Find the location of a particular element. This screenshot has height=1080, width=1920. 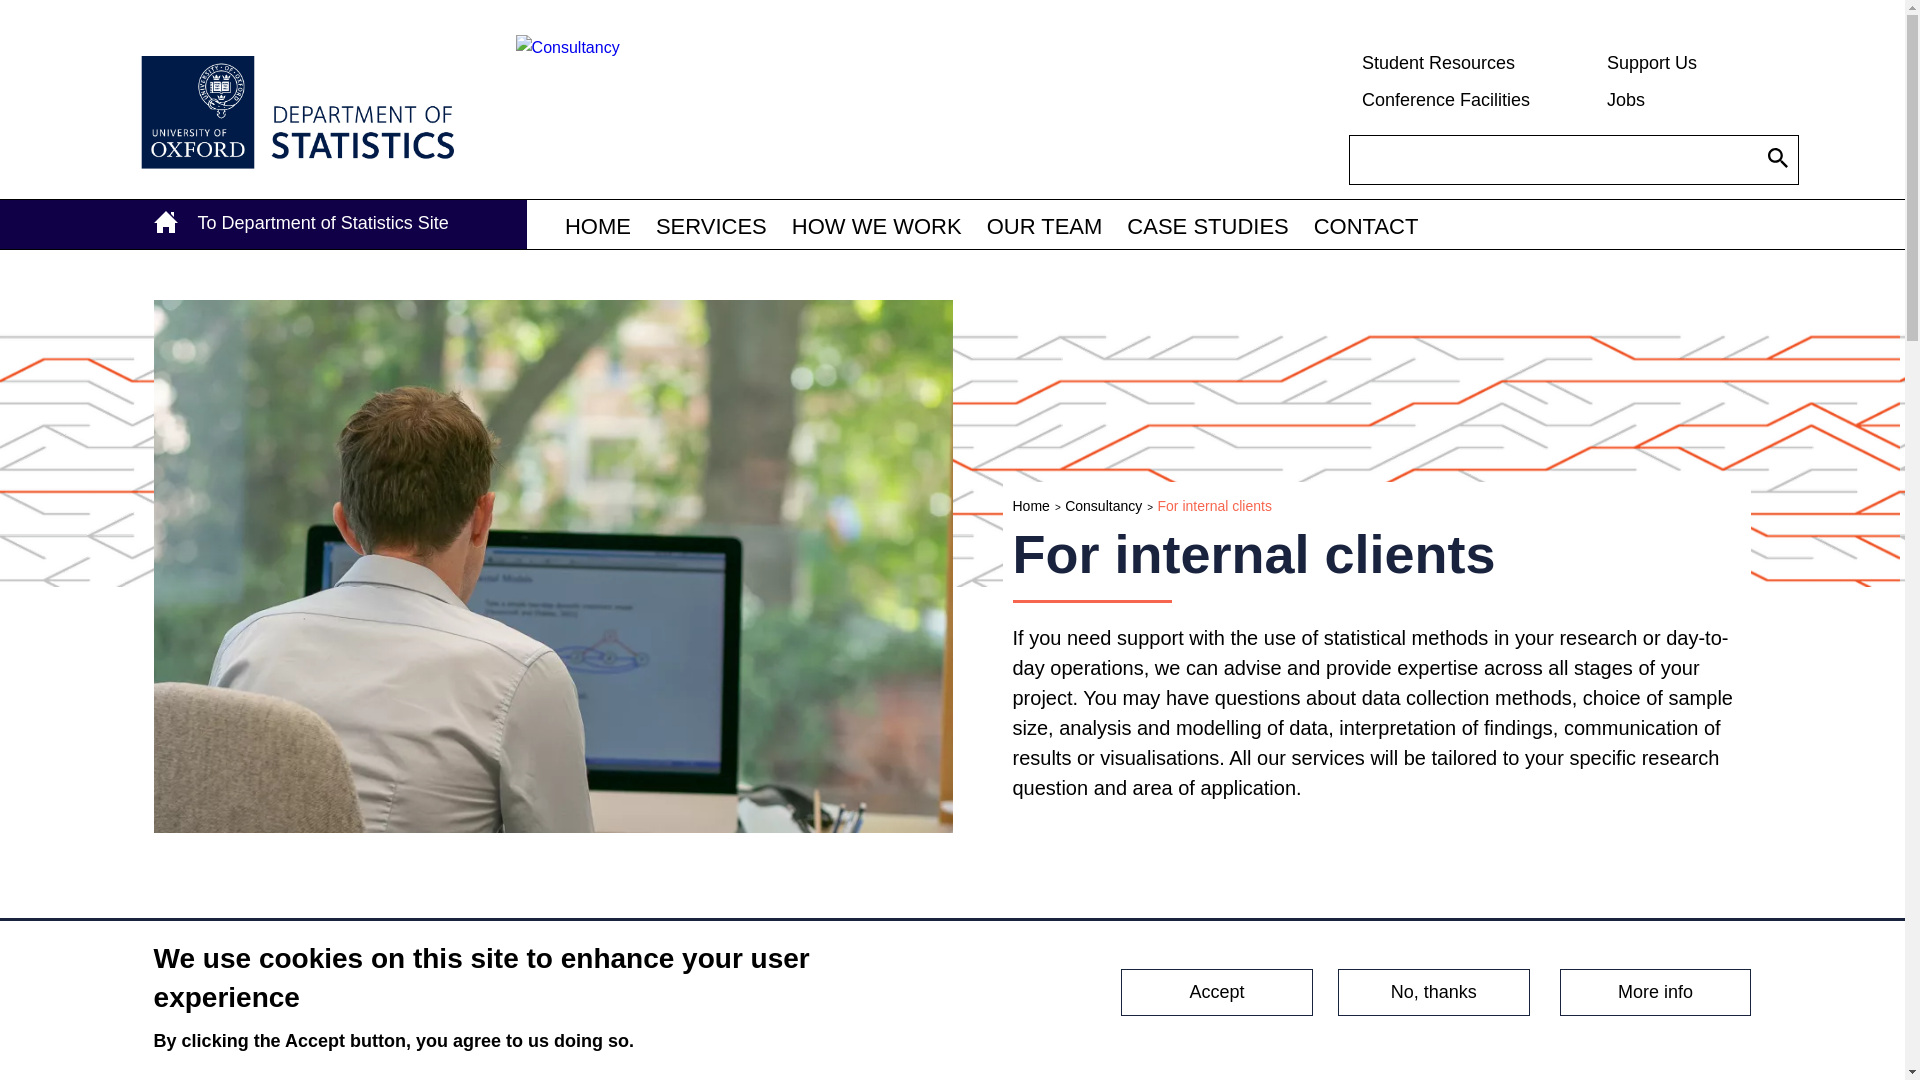

HOW WE WORK is located at coordinates (876, 226).